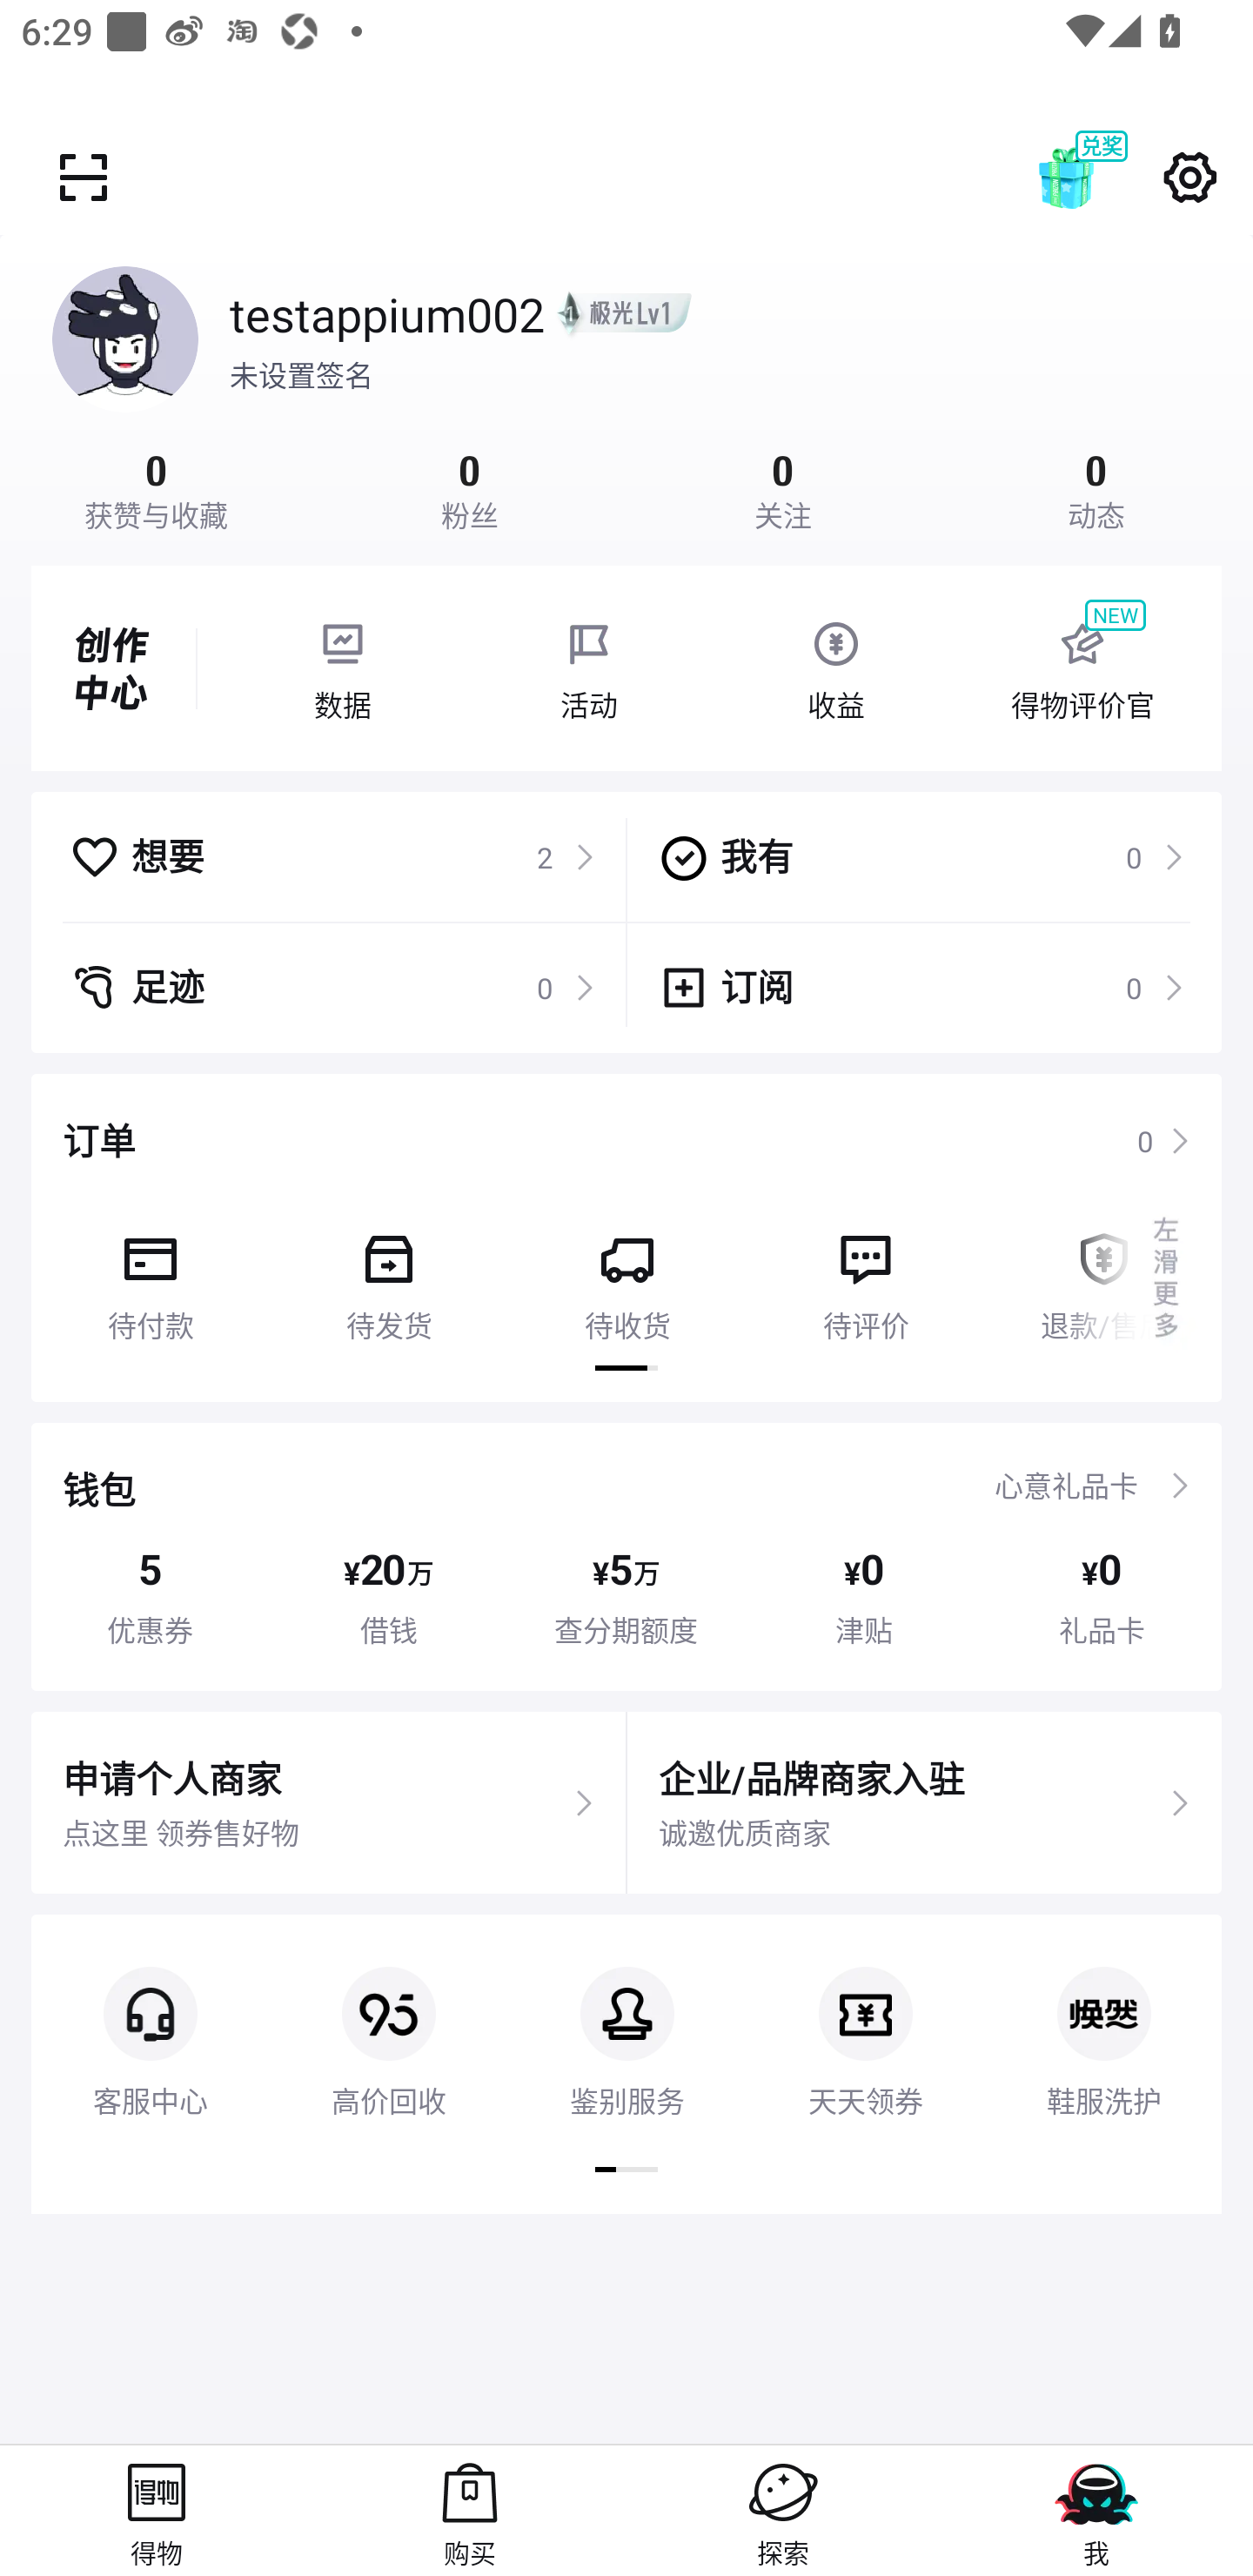  What do you see at coordinates (1103, 1276) in the screenshot?
I see `退款/售后` at bounding box center [1103, 1276].